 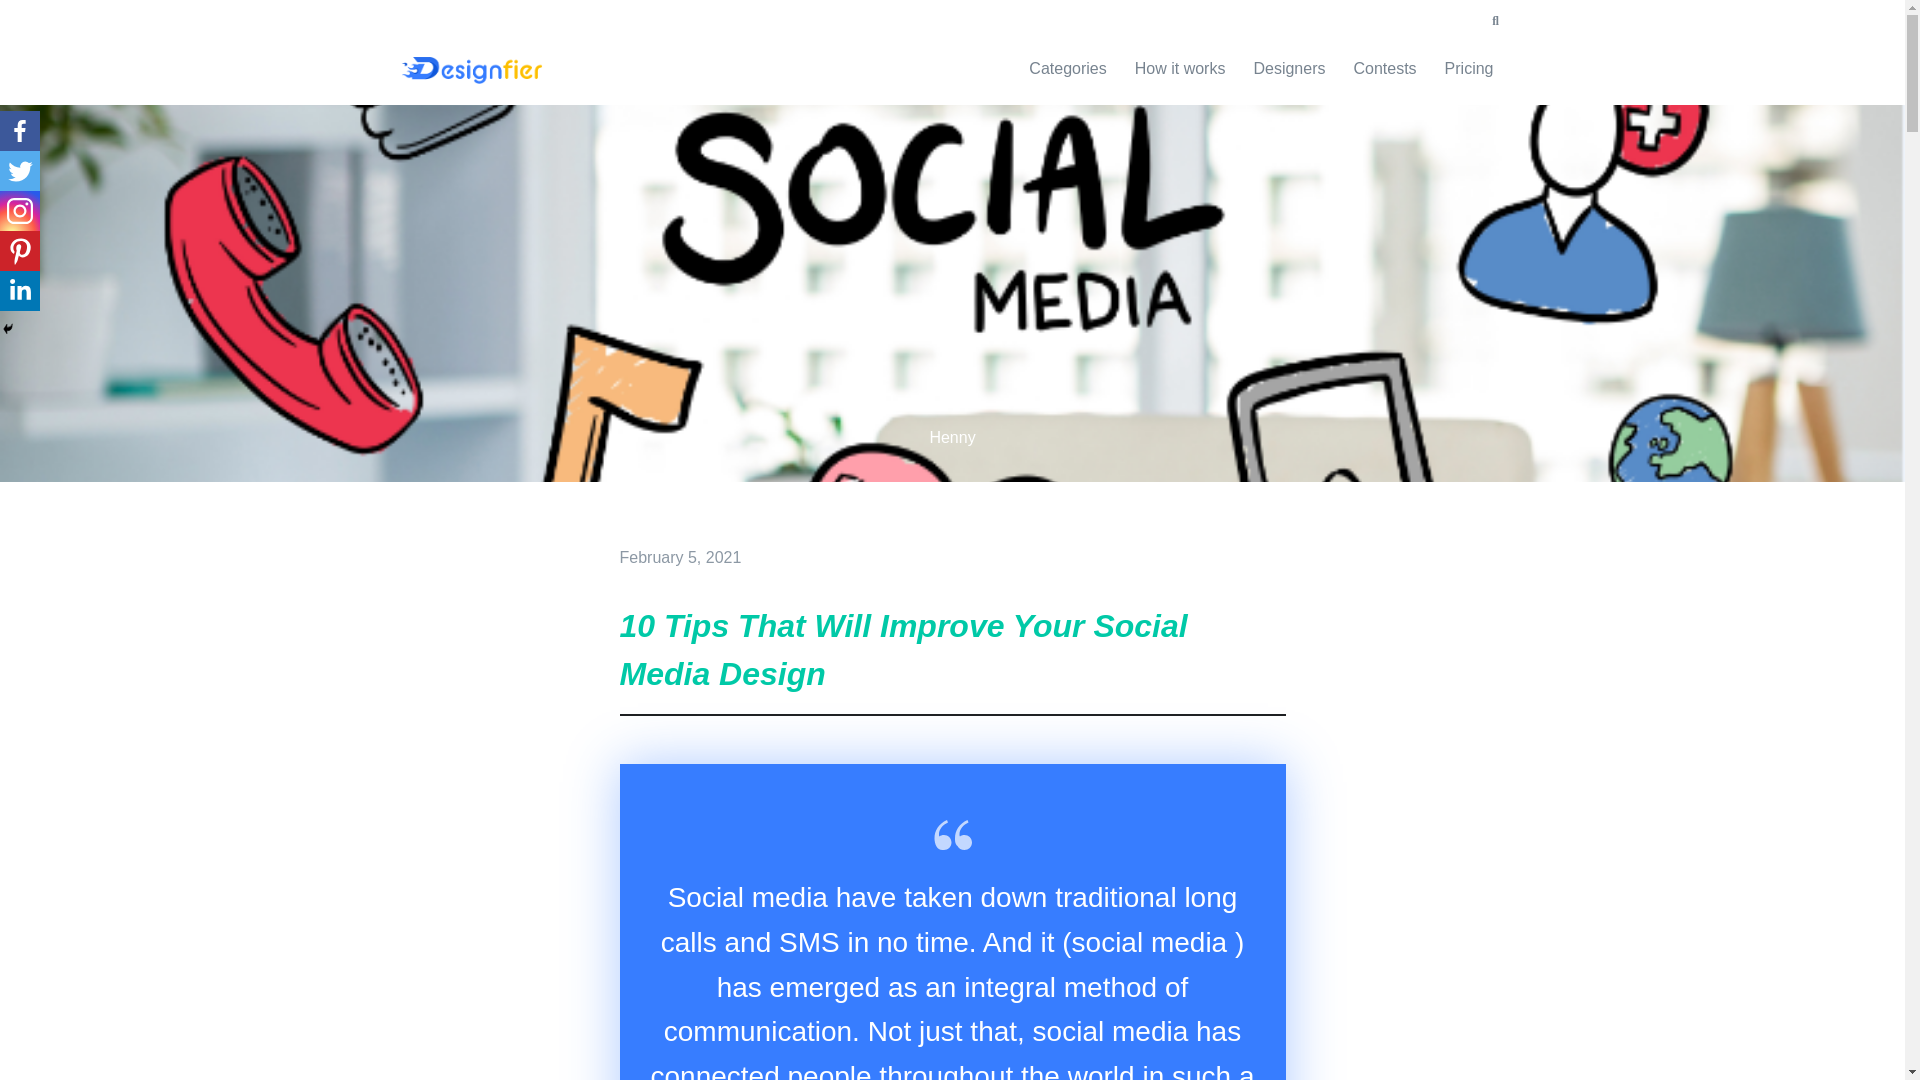 I want to click on Instagram, so click(x=20, y=211).